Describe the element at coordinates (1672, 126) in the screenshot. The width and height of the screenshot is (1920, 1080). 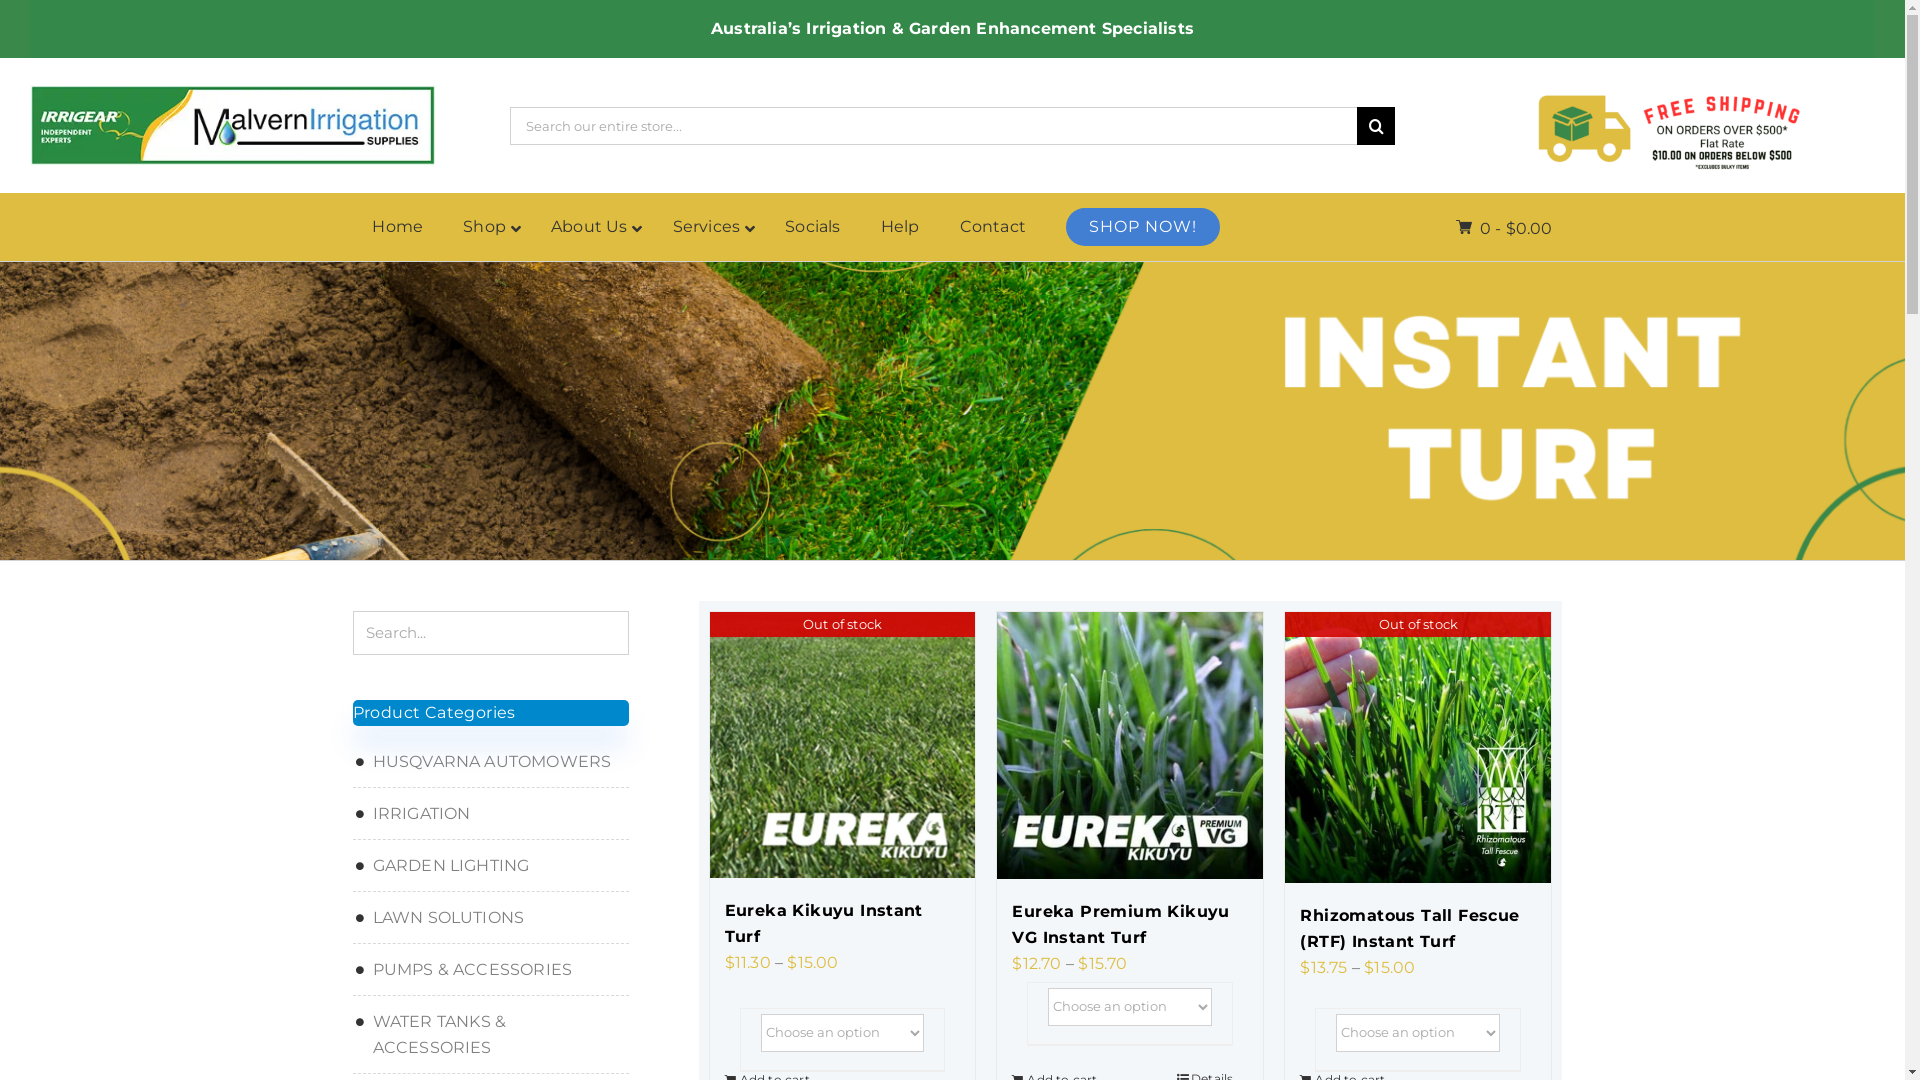
I see `Aesthetic Twitter Header` at that location.